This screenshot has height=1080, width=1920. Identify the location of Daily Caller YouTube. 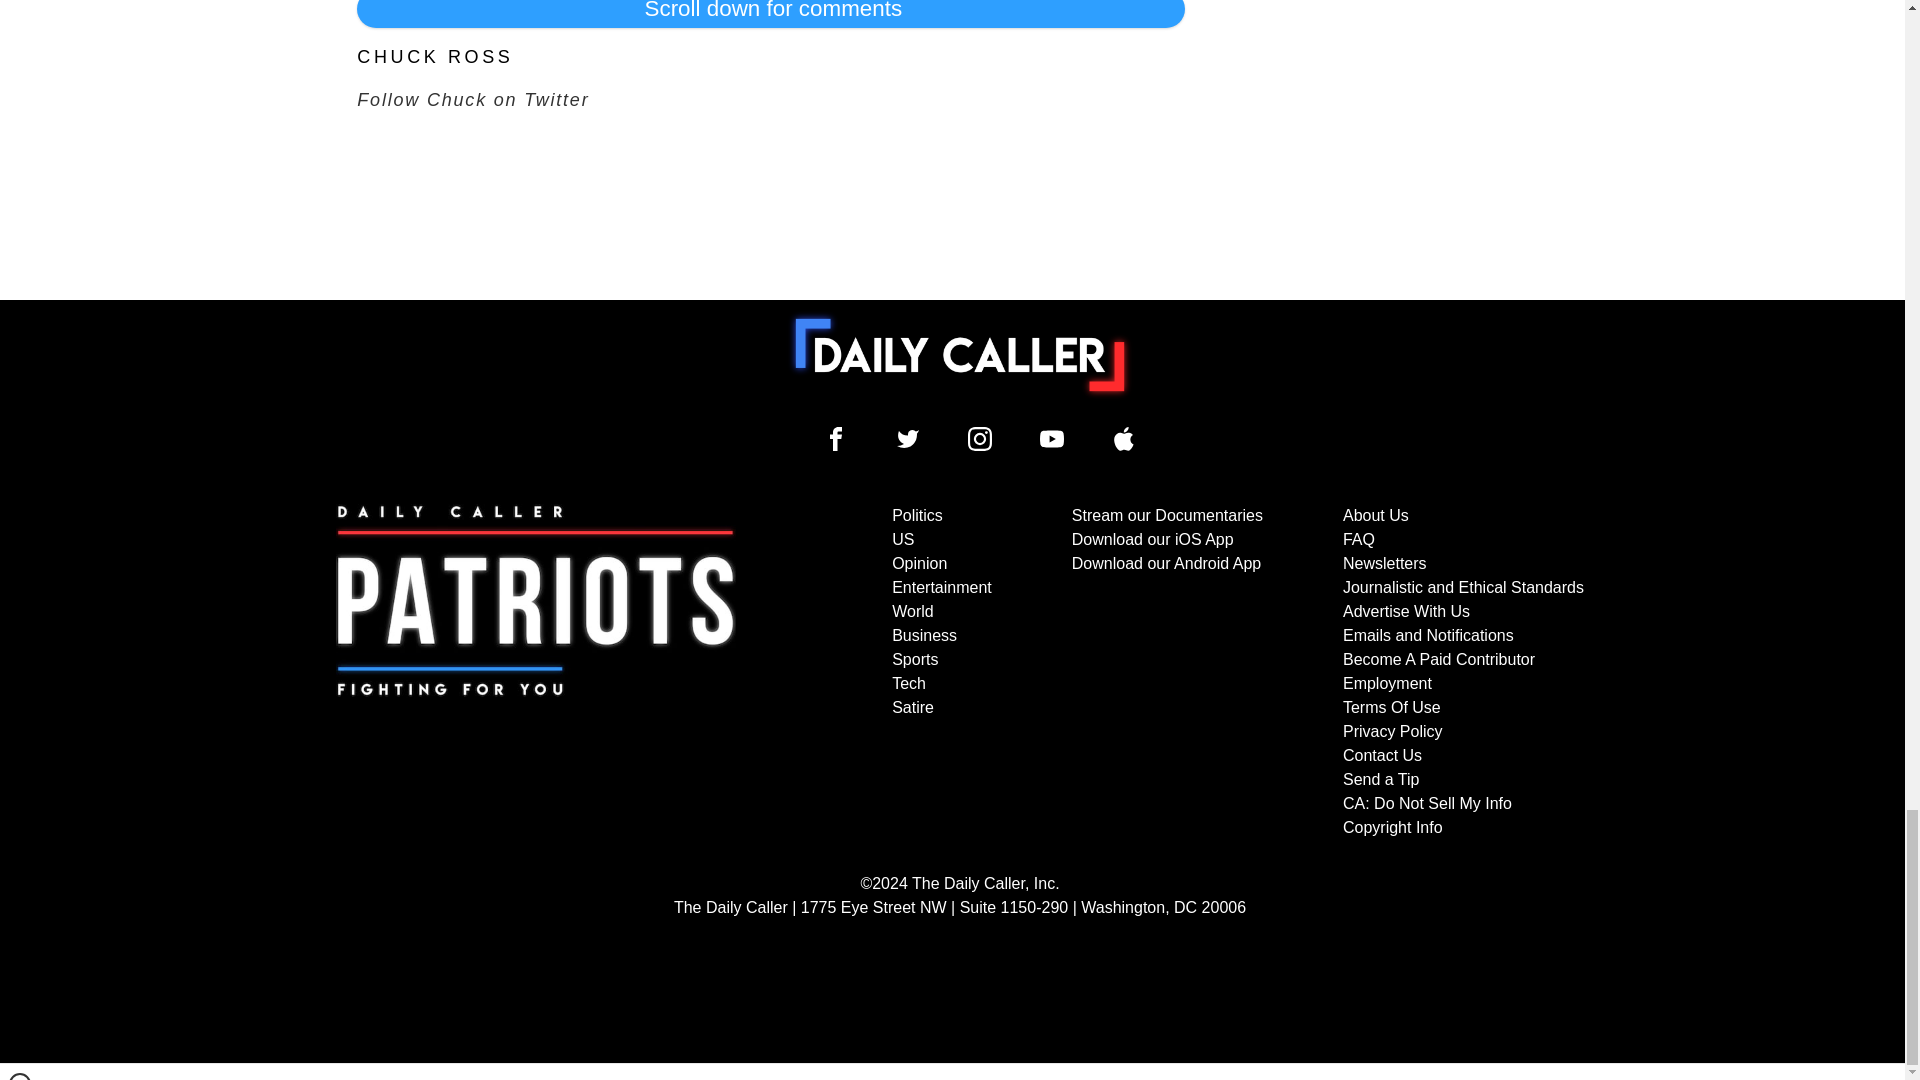
(1124, 438).